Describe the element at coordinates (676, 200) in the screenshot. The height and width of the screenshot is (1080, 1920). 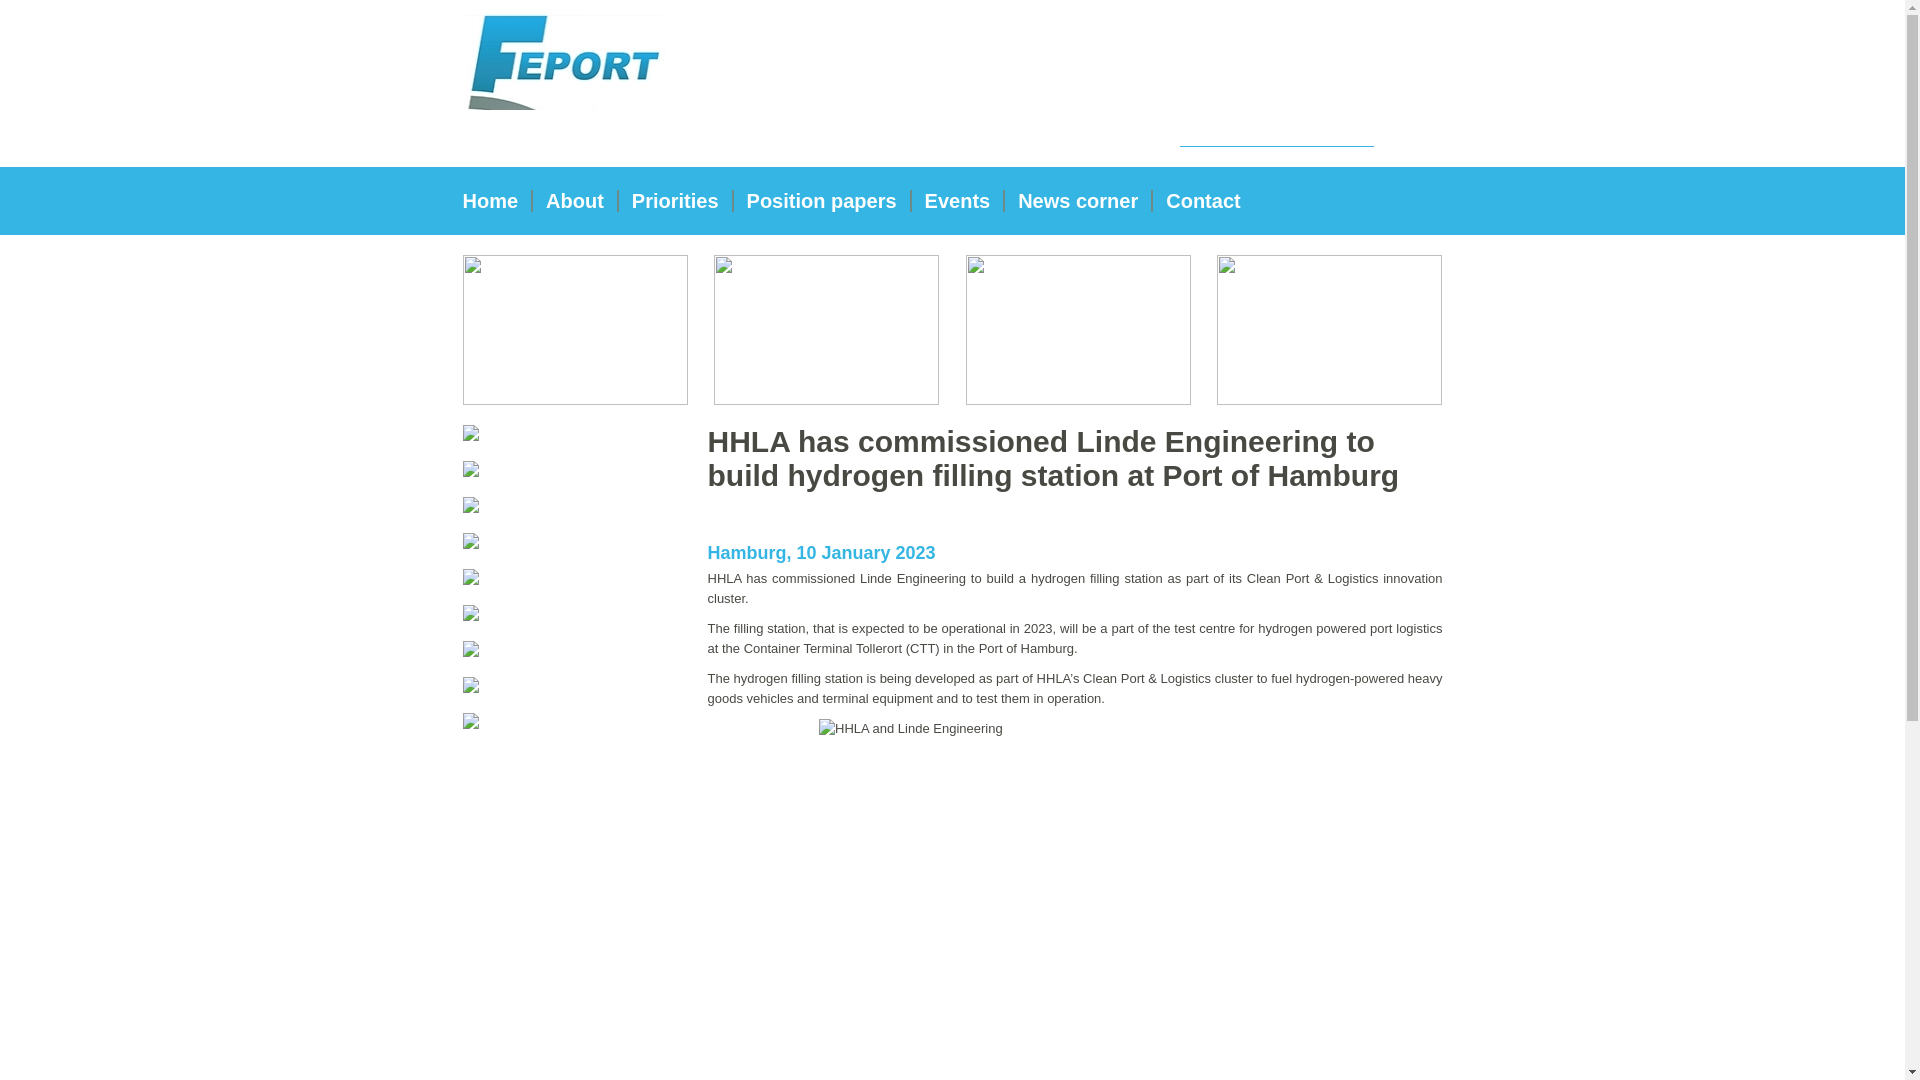
I see `Priorities` at that location.